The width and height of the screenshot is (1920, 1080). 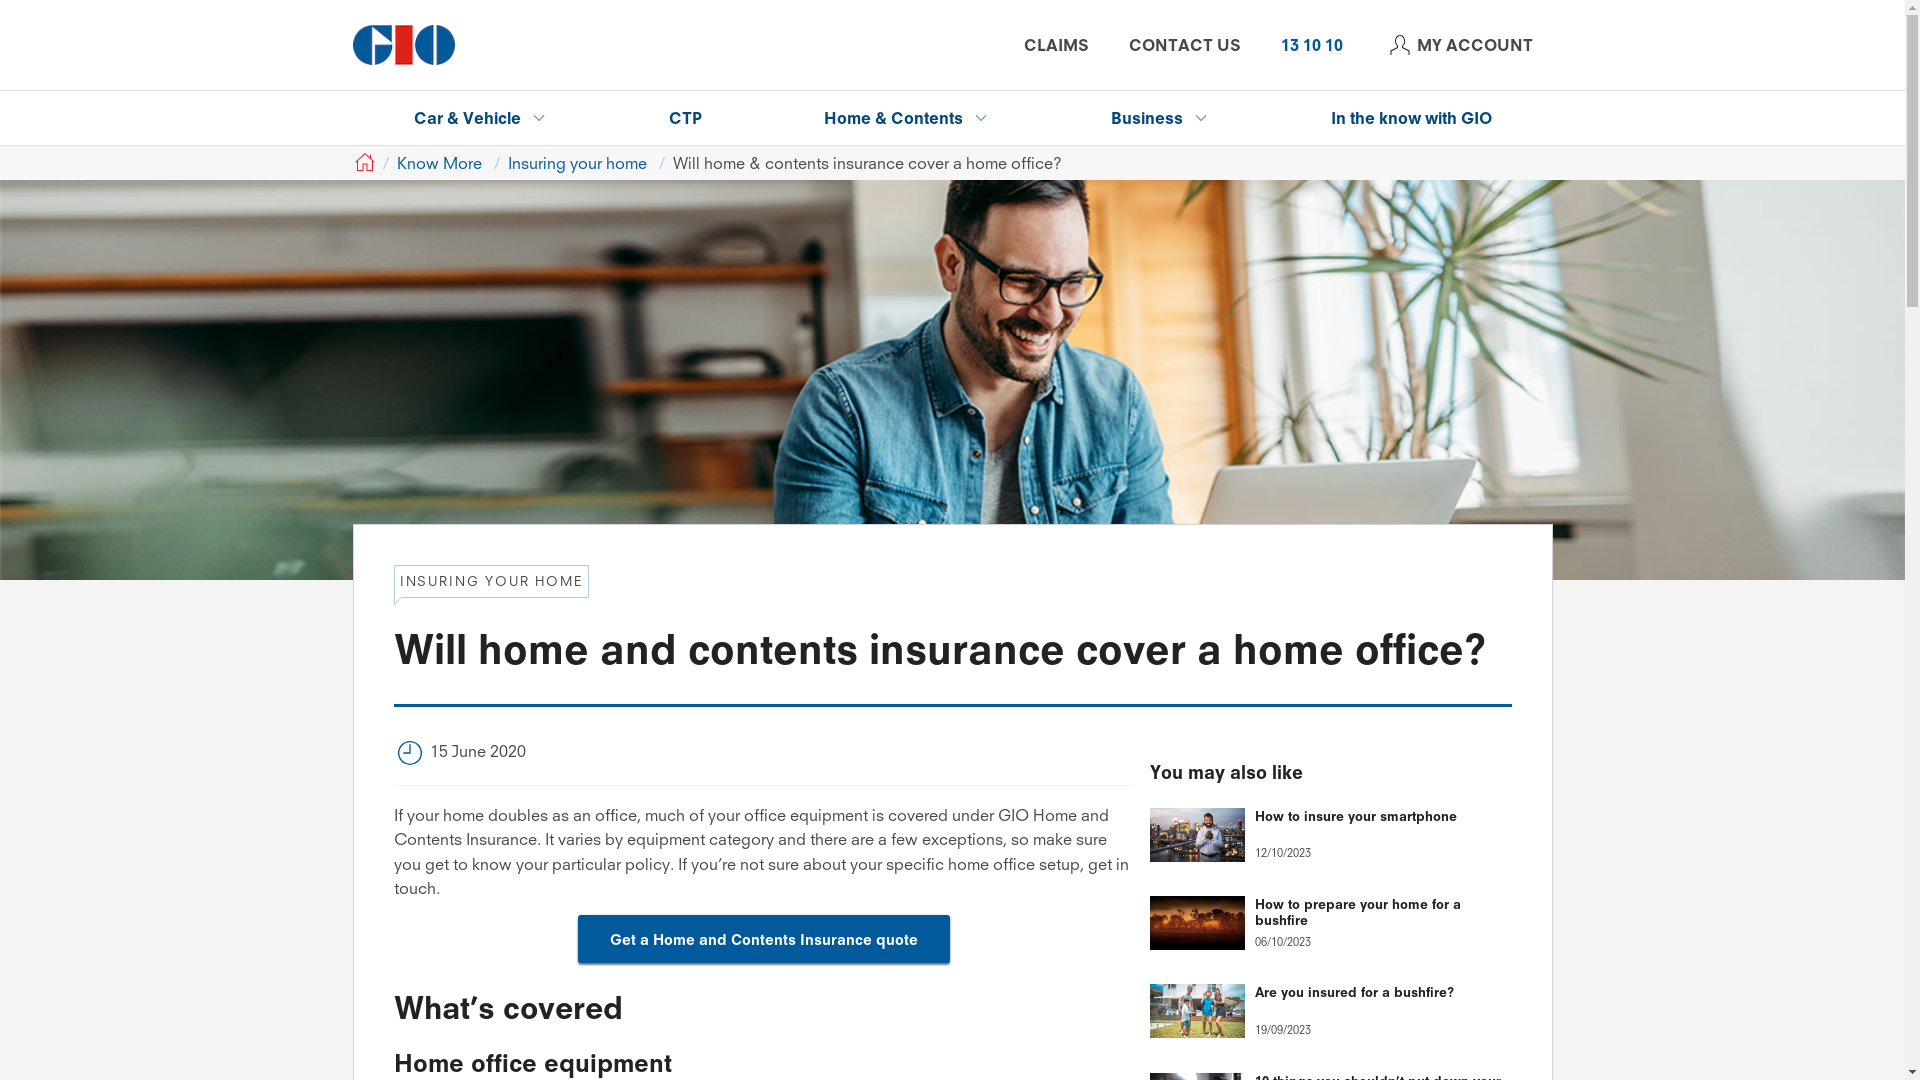 What do you see at coordinates (906, 118) in the screenshot?
I see `Home & Contents` at bounding box center [906, 118].